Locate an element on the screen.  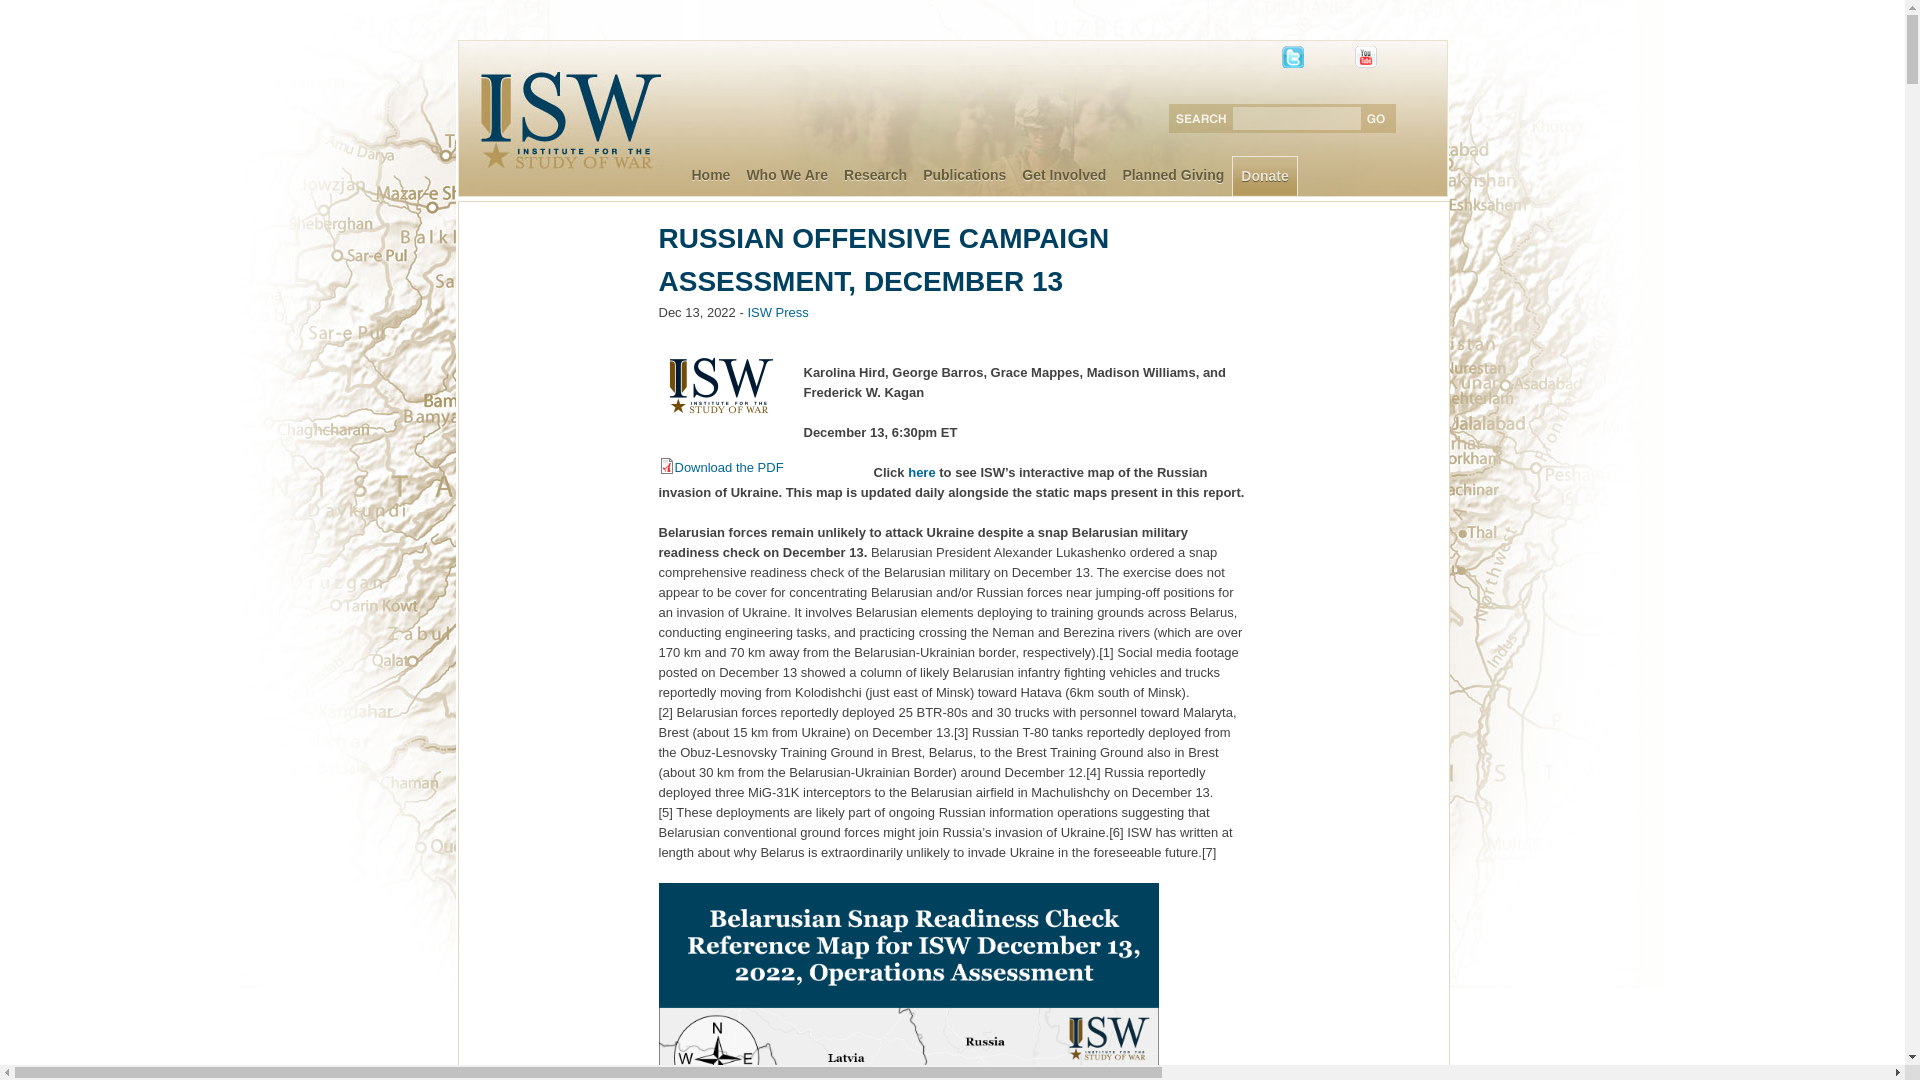
Home is located at coordinates (711, 175).